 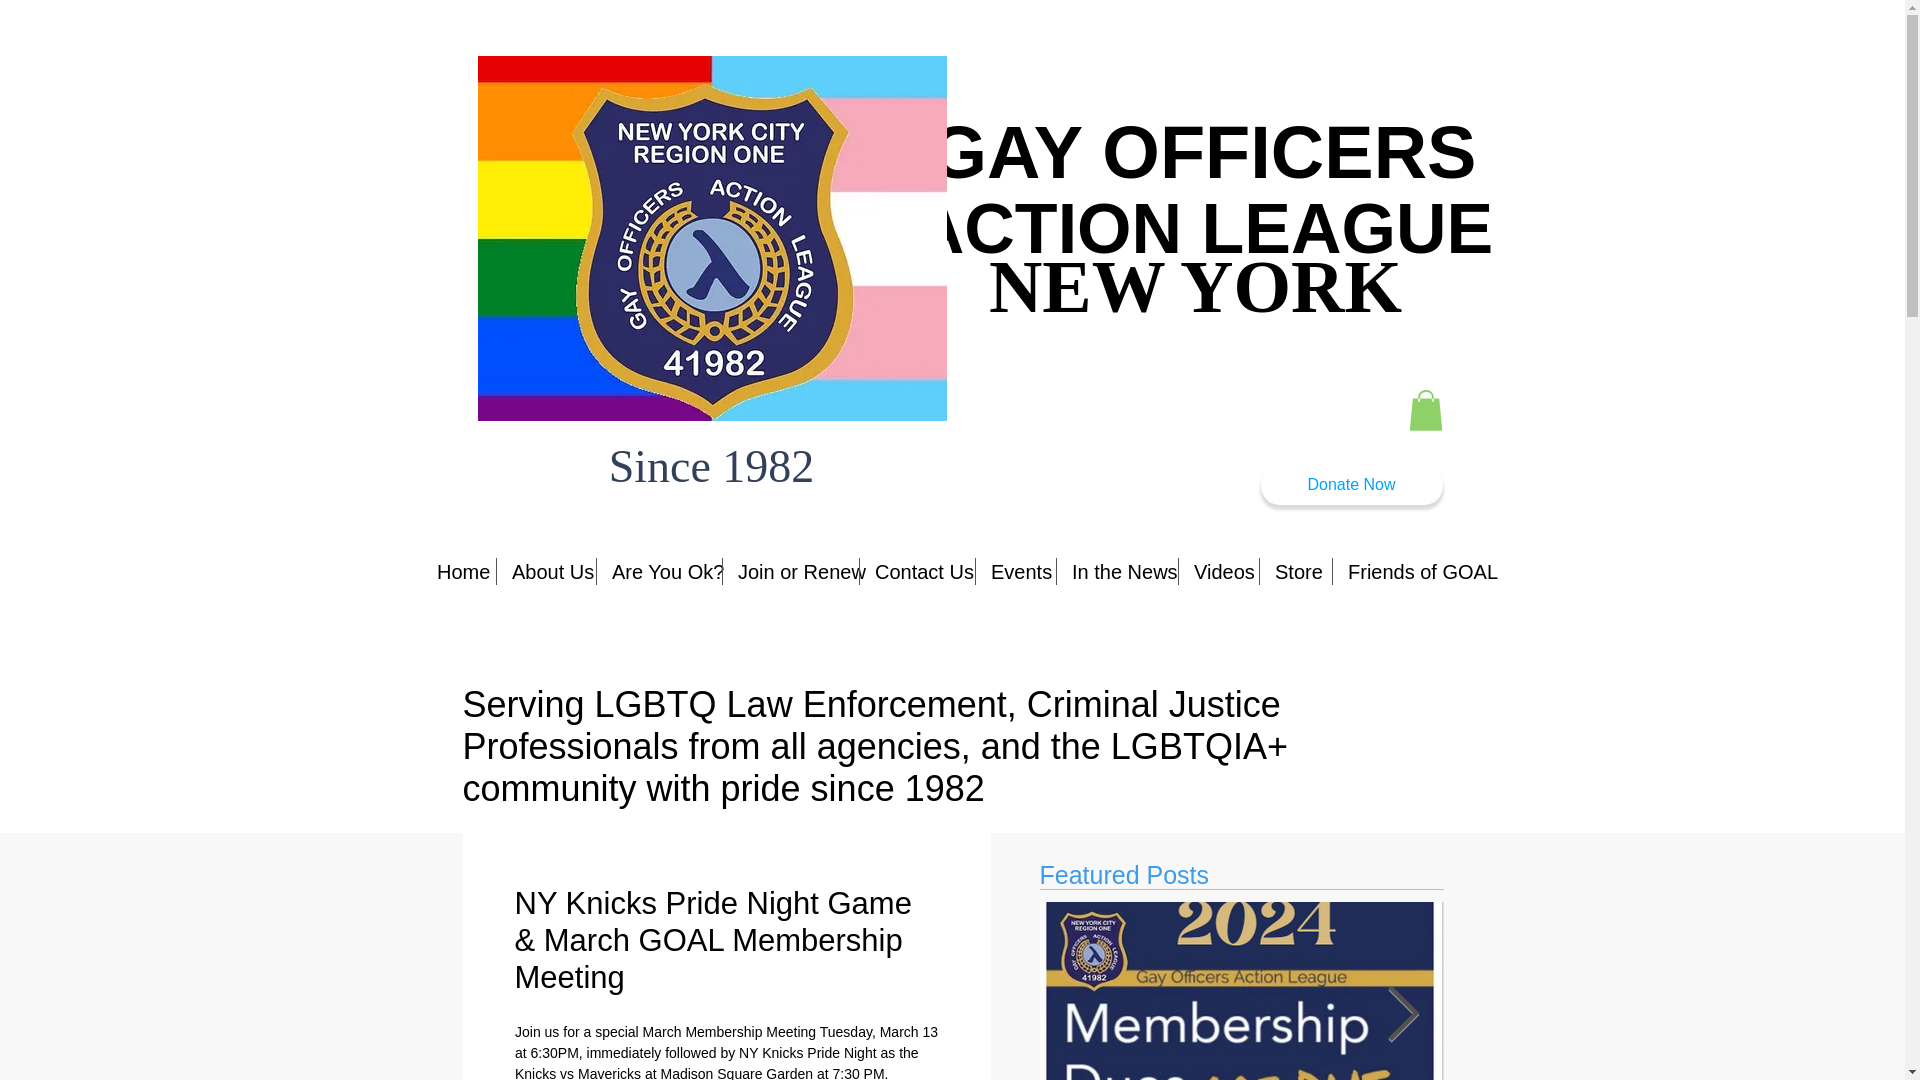 What do you see at coordinates (1016, 572) in the screenshot?
I see `Events` at bounding box center [1016, 572].